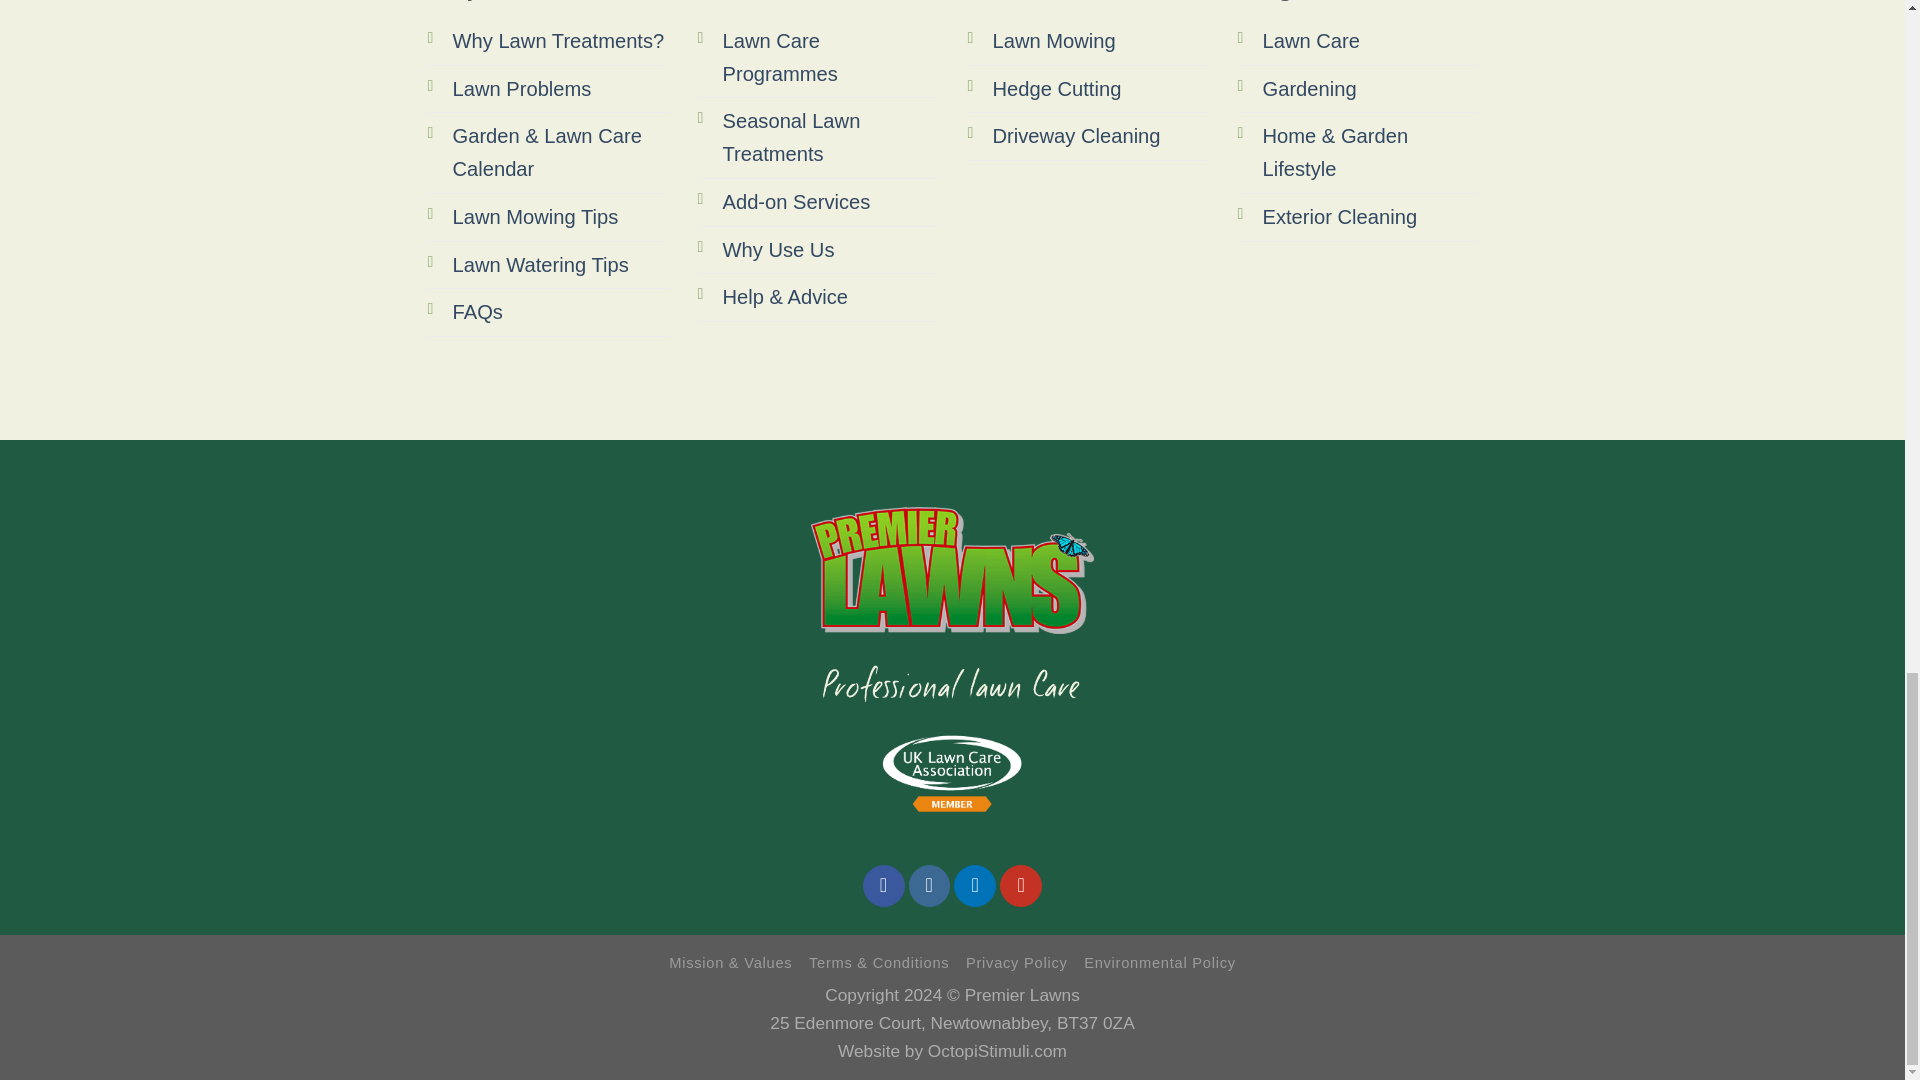 This screenshot has height=1080, width=1920. What do you see at coordinates (975, 886) in the screenshot?
I see `Follow on LinkedIn` at bounding box center [975, 886].